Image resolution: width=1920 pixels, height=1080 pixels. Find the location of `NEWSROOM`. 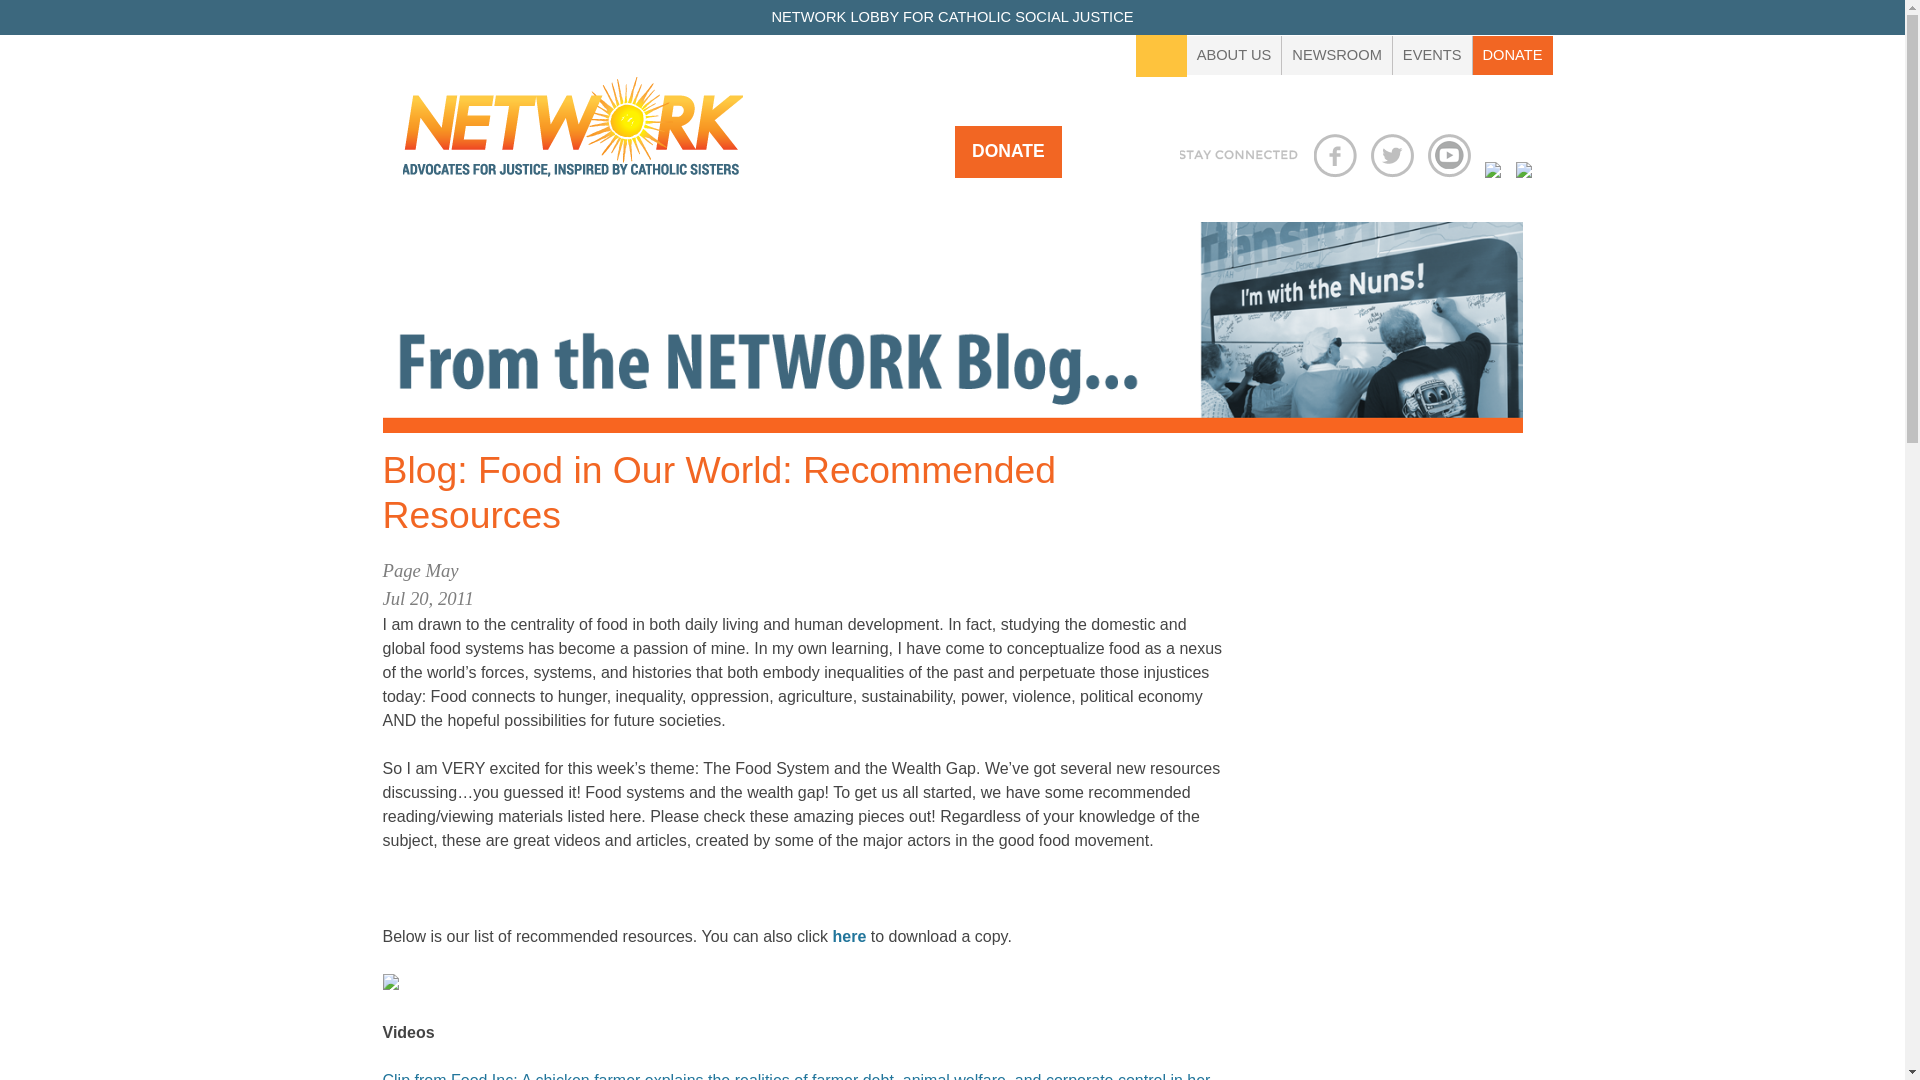

NEWSROOM is located at coordinates (1338, 54).